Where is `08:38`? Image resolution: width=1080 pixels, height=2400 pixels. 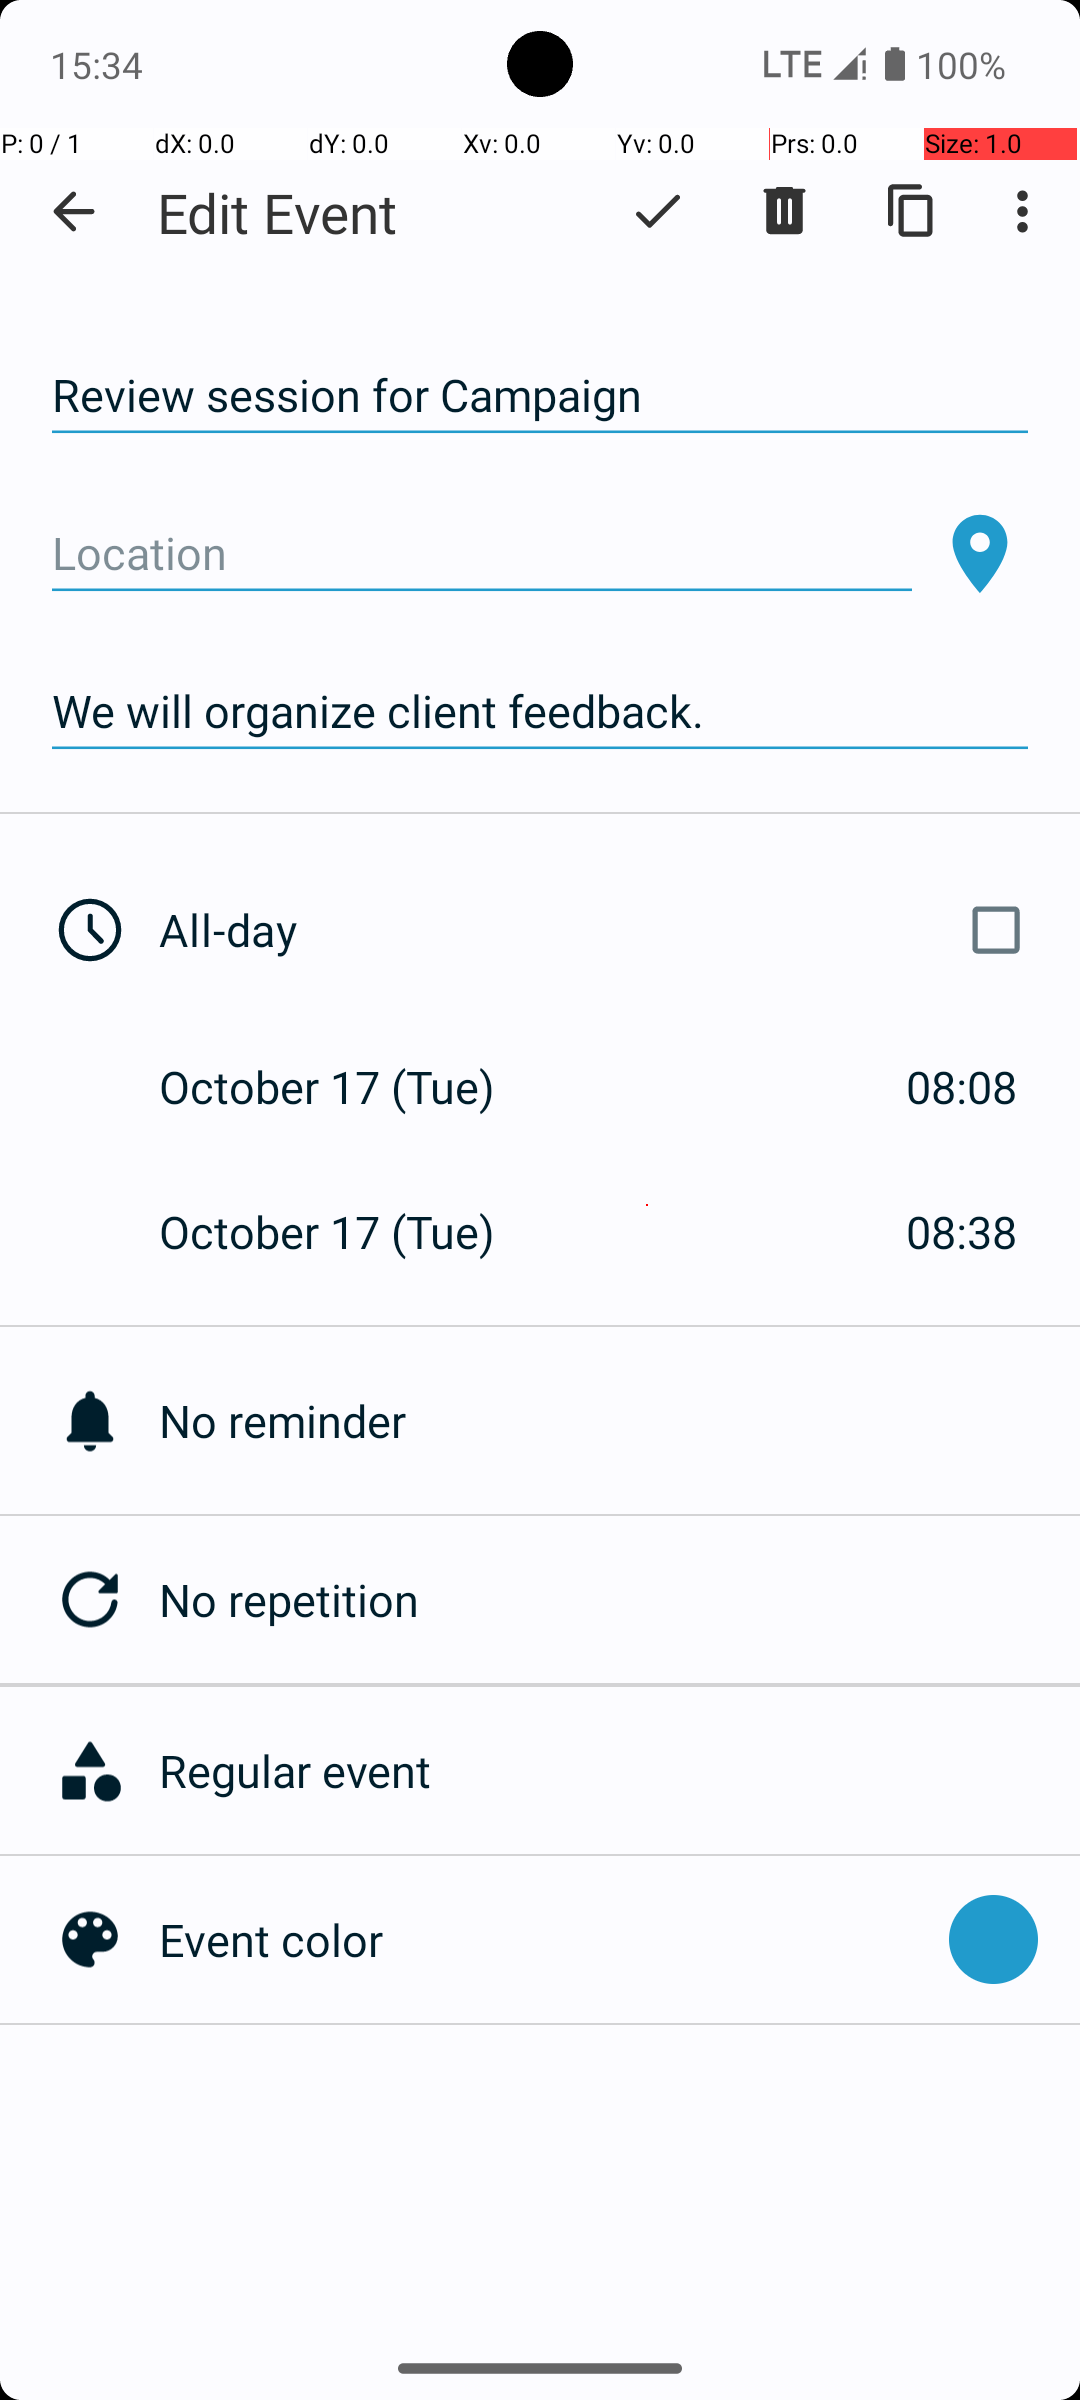 08:38 is located at coordinates (962, 1232).